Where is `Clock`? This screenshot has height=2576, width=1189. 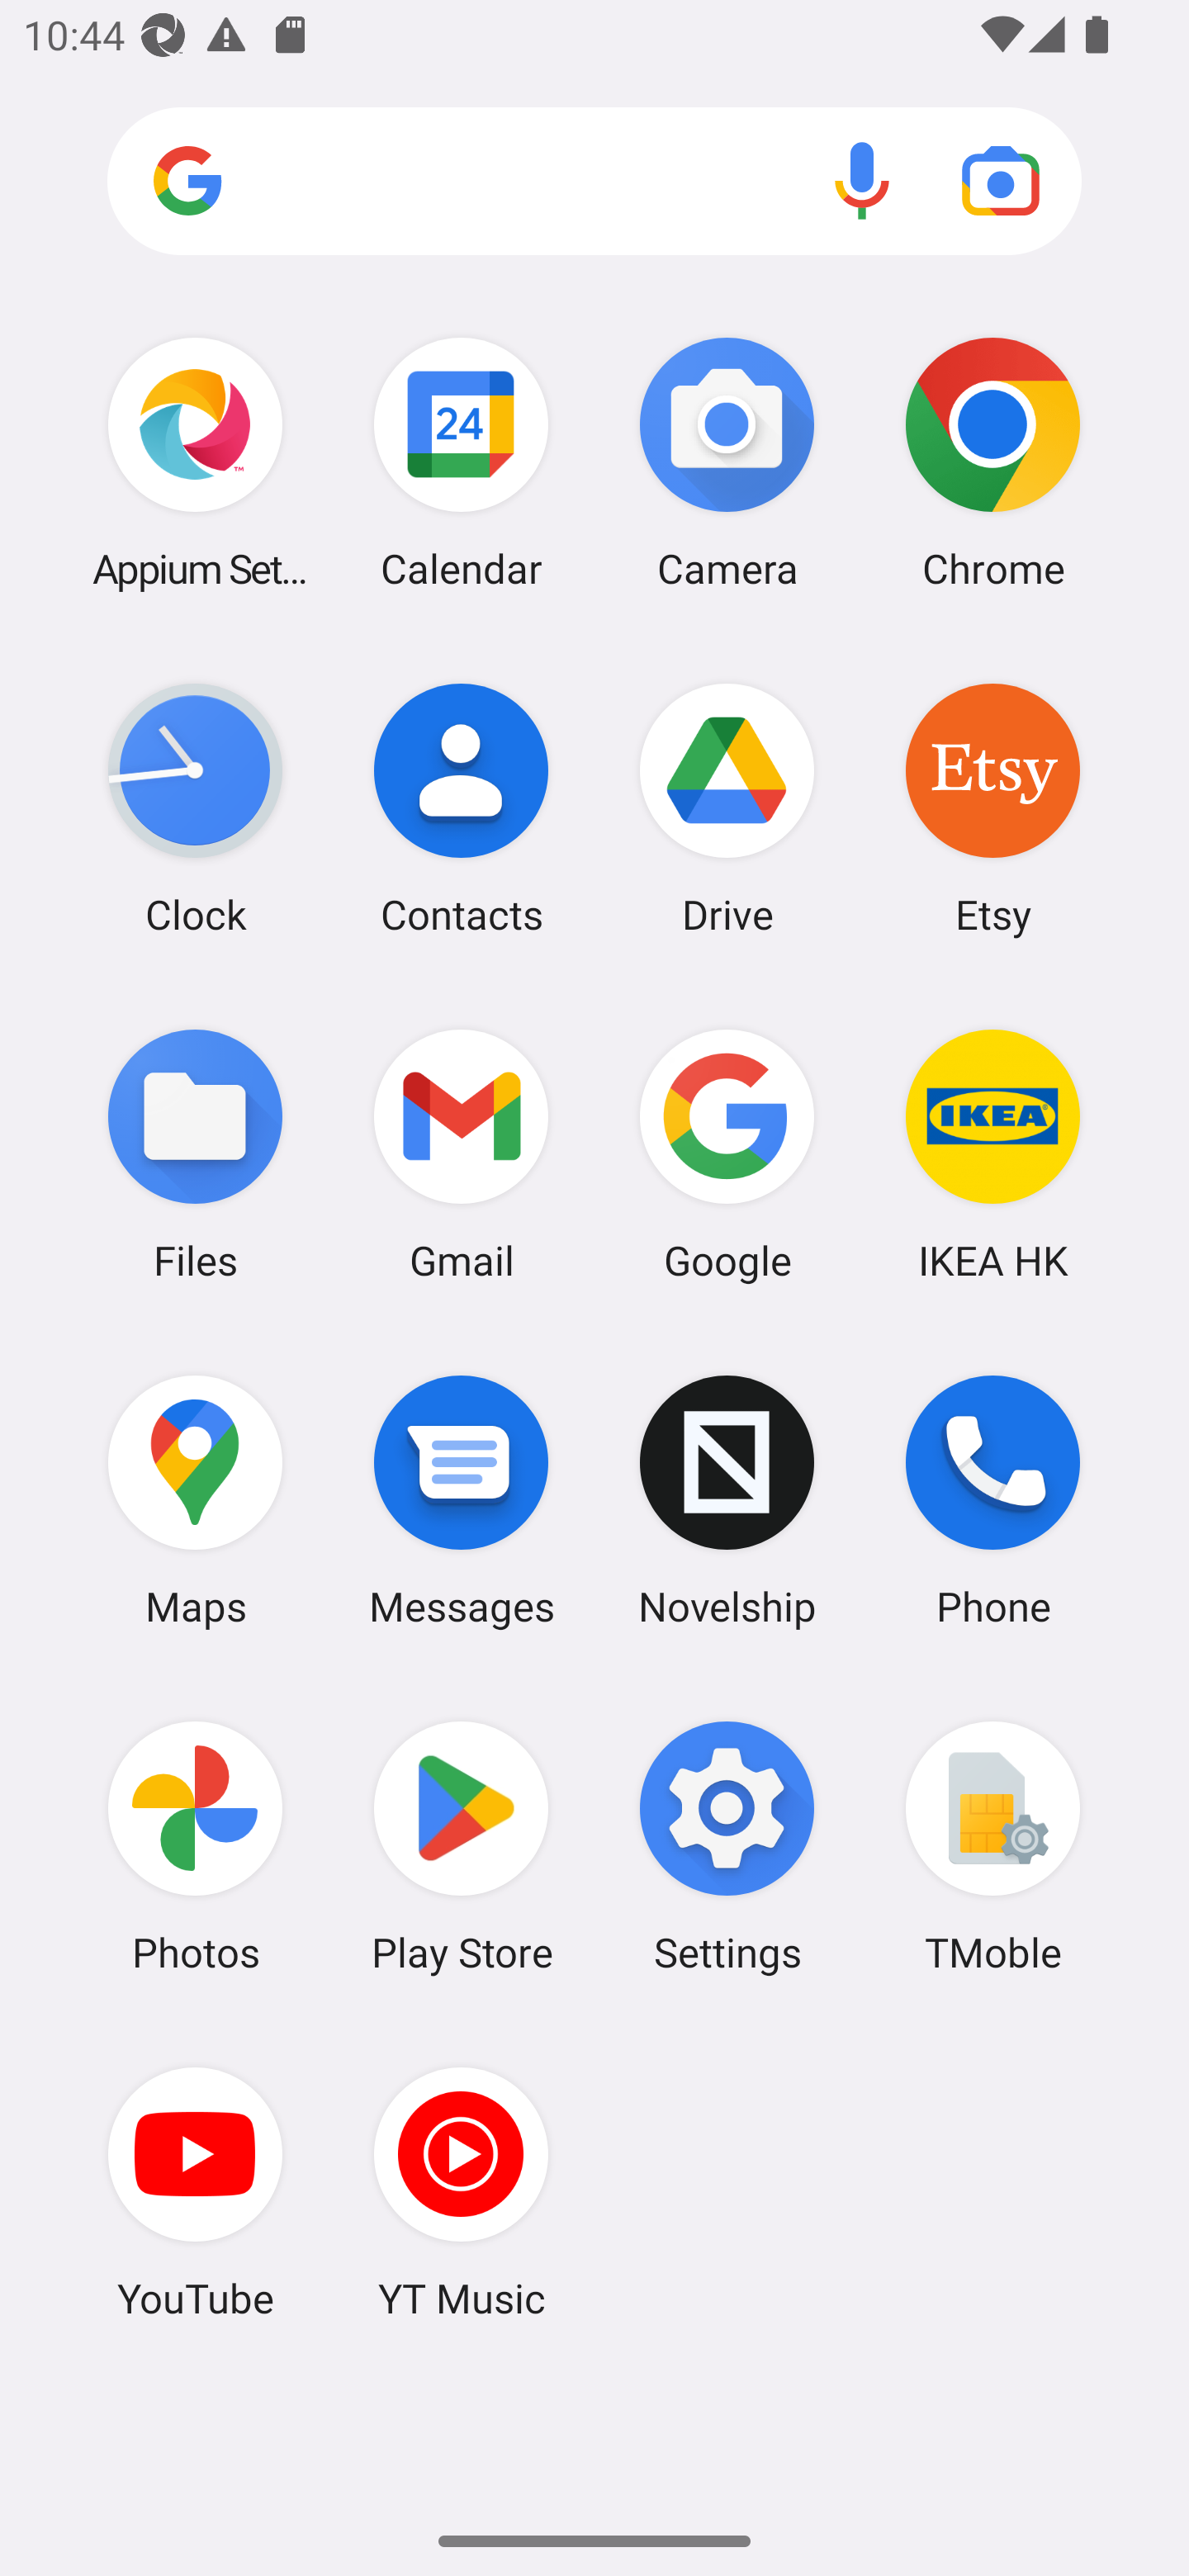
Clock is located at coordinates (195, 808).